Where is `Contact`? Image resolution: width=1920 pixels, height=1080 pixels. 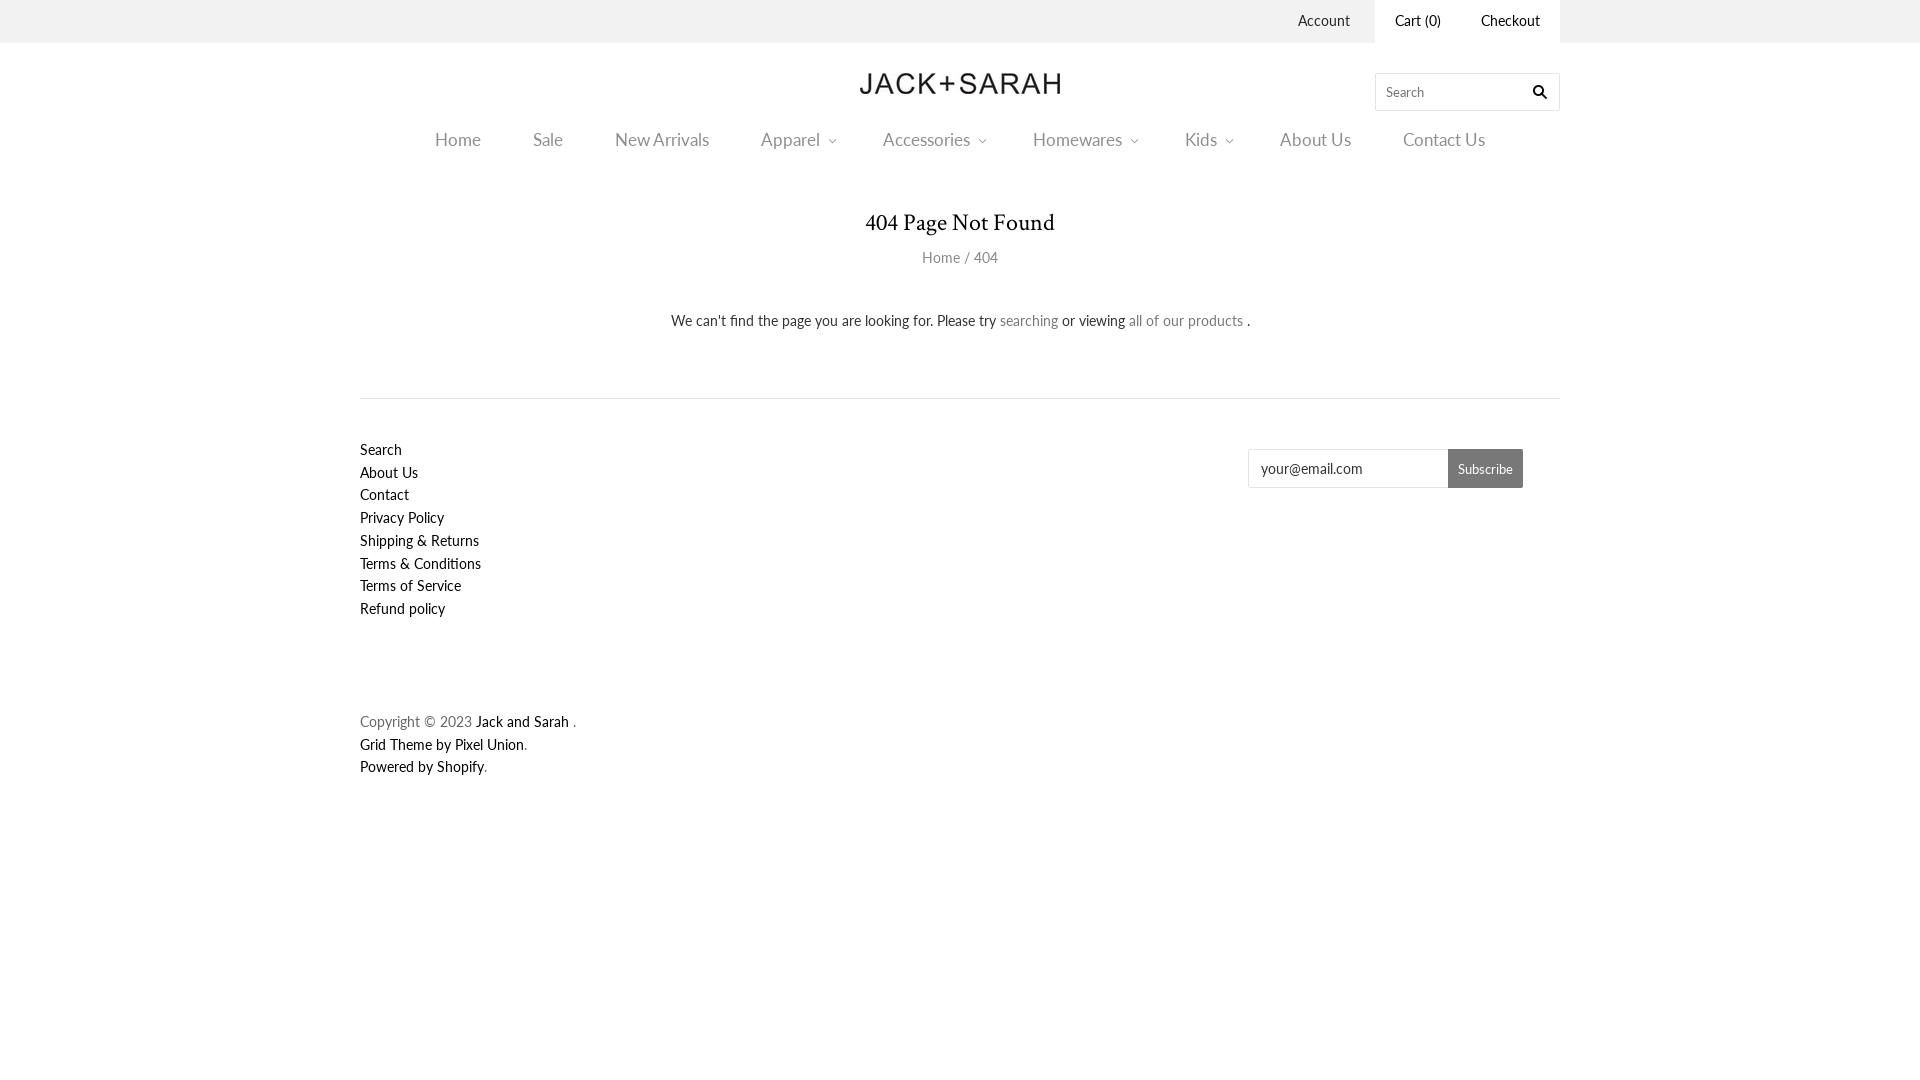
Contact is located at coordinates (384, 494).